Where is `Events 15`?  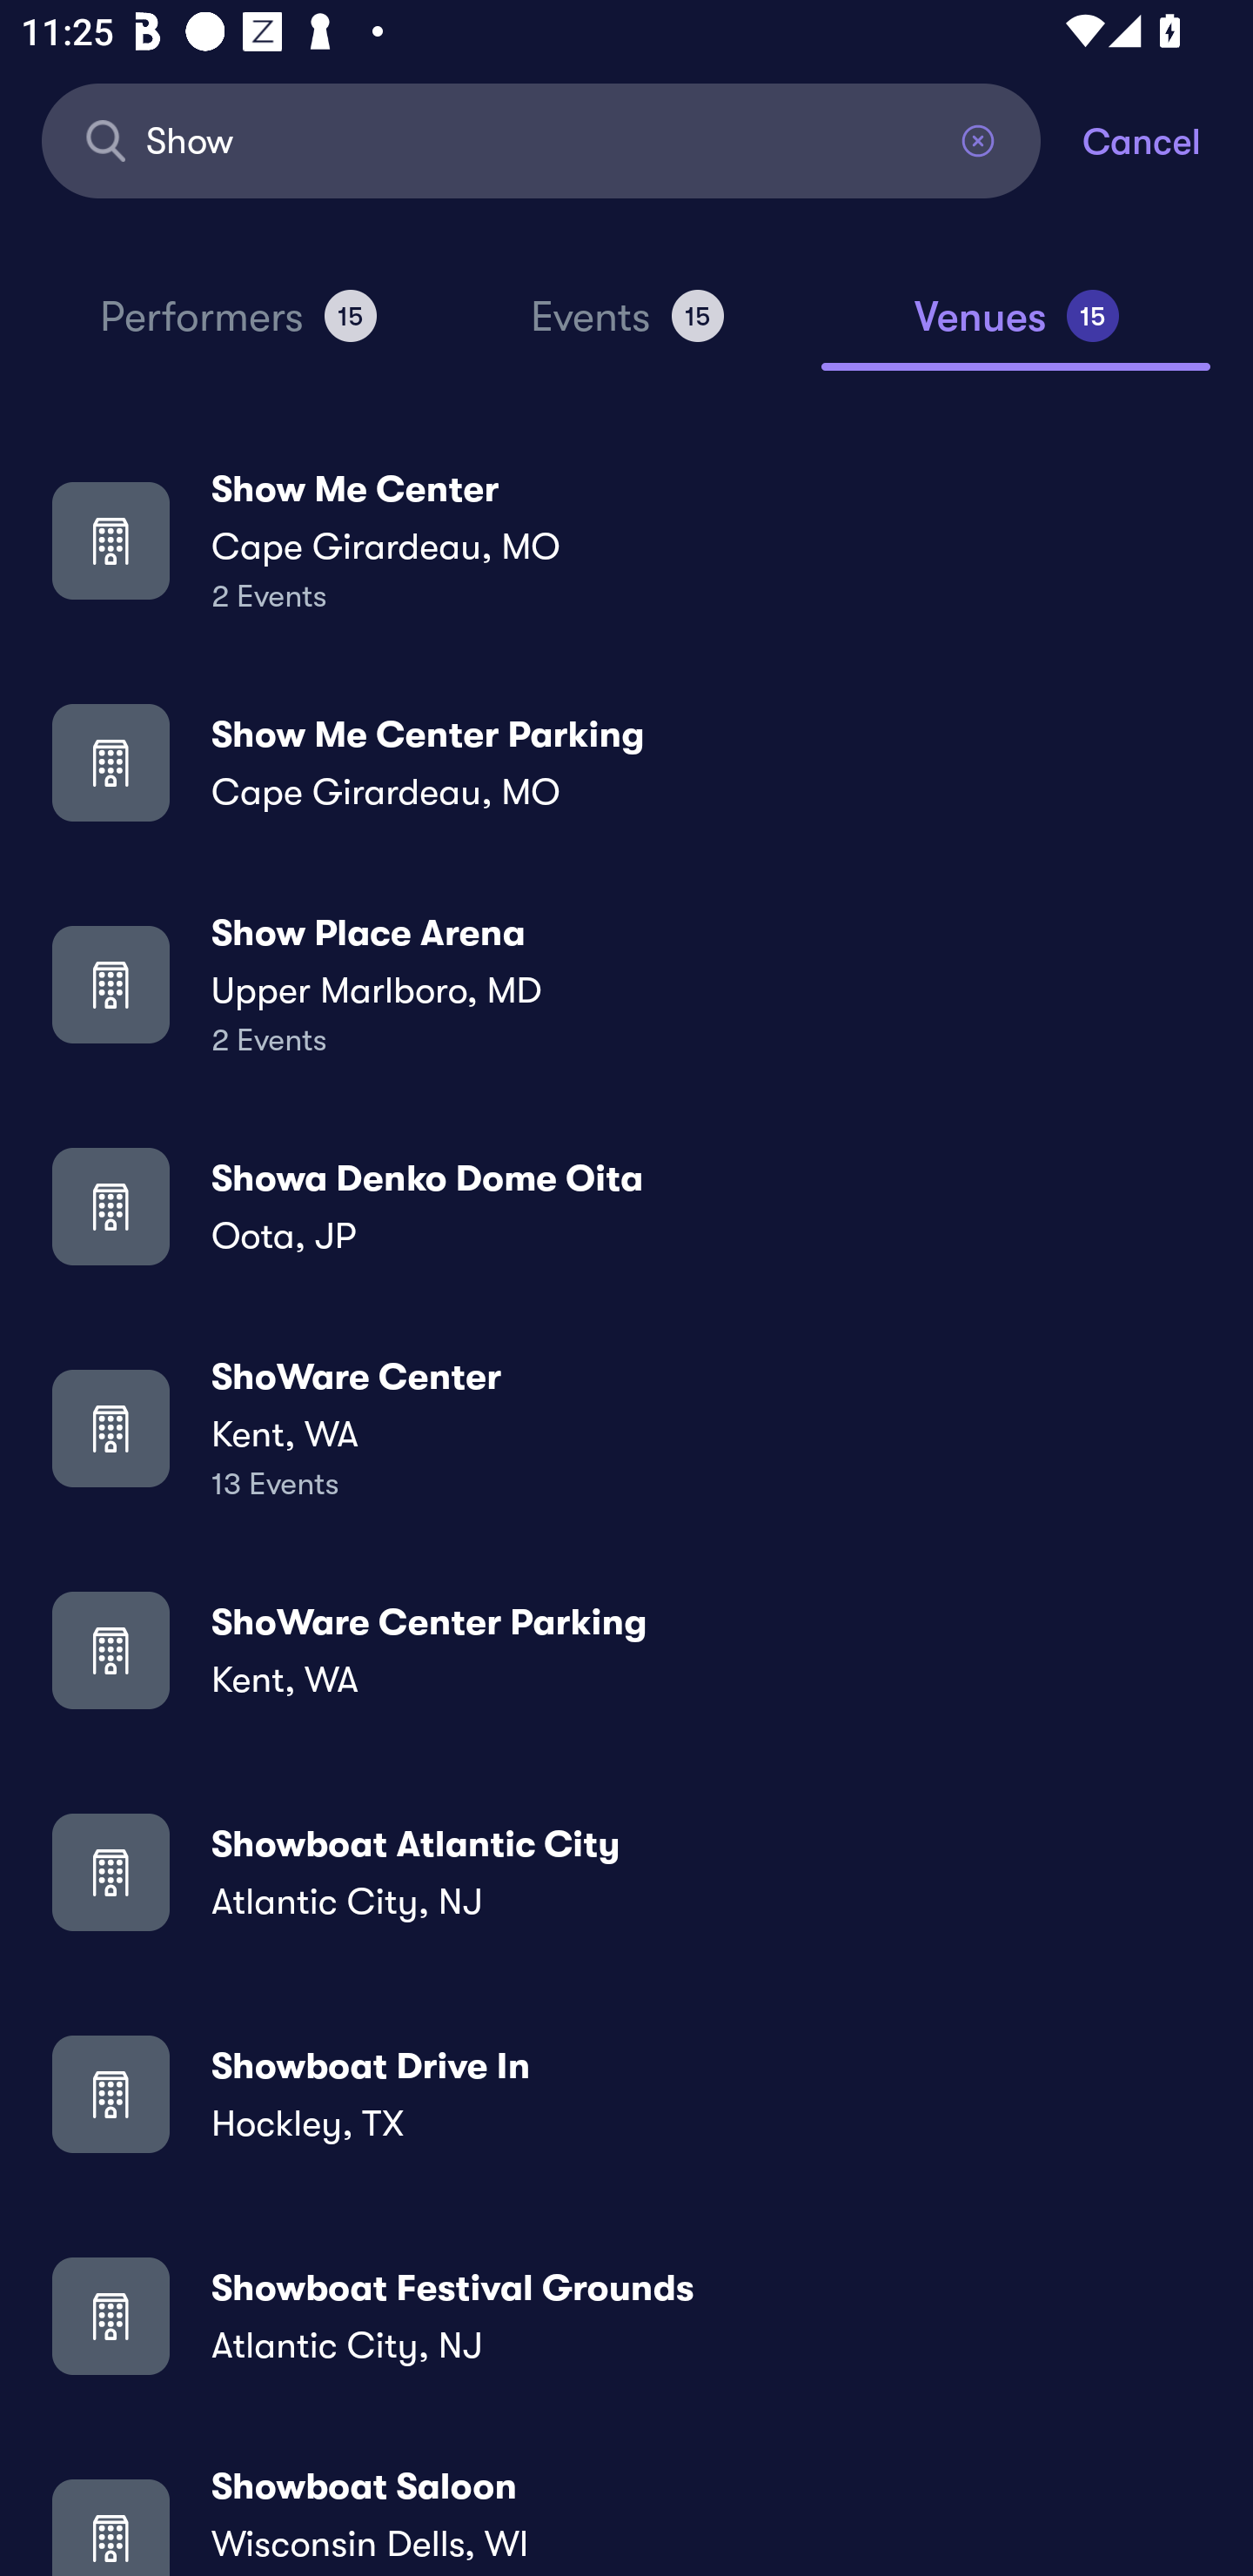
Events 15 is located at coordinates (626, 329).